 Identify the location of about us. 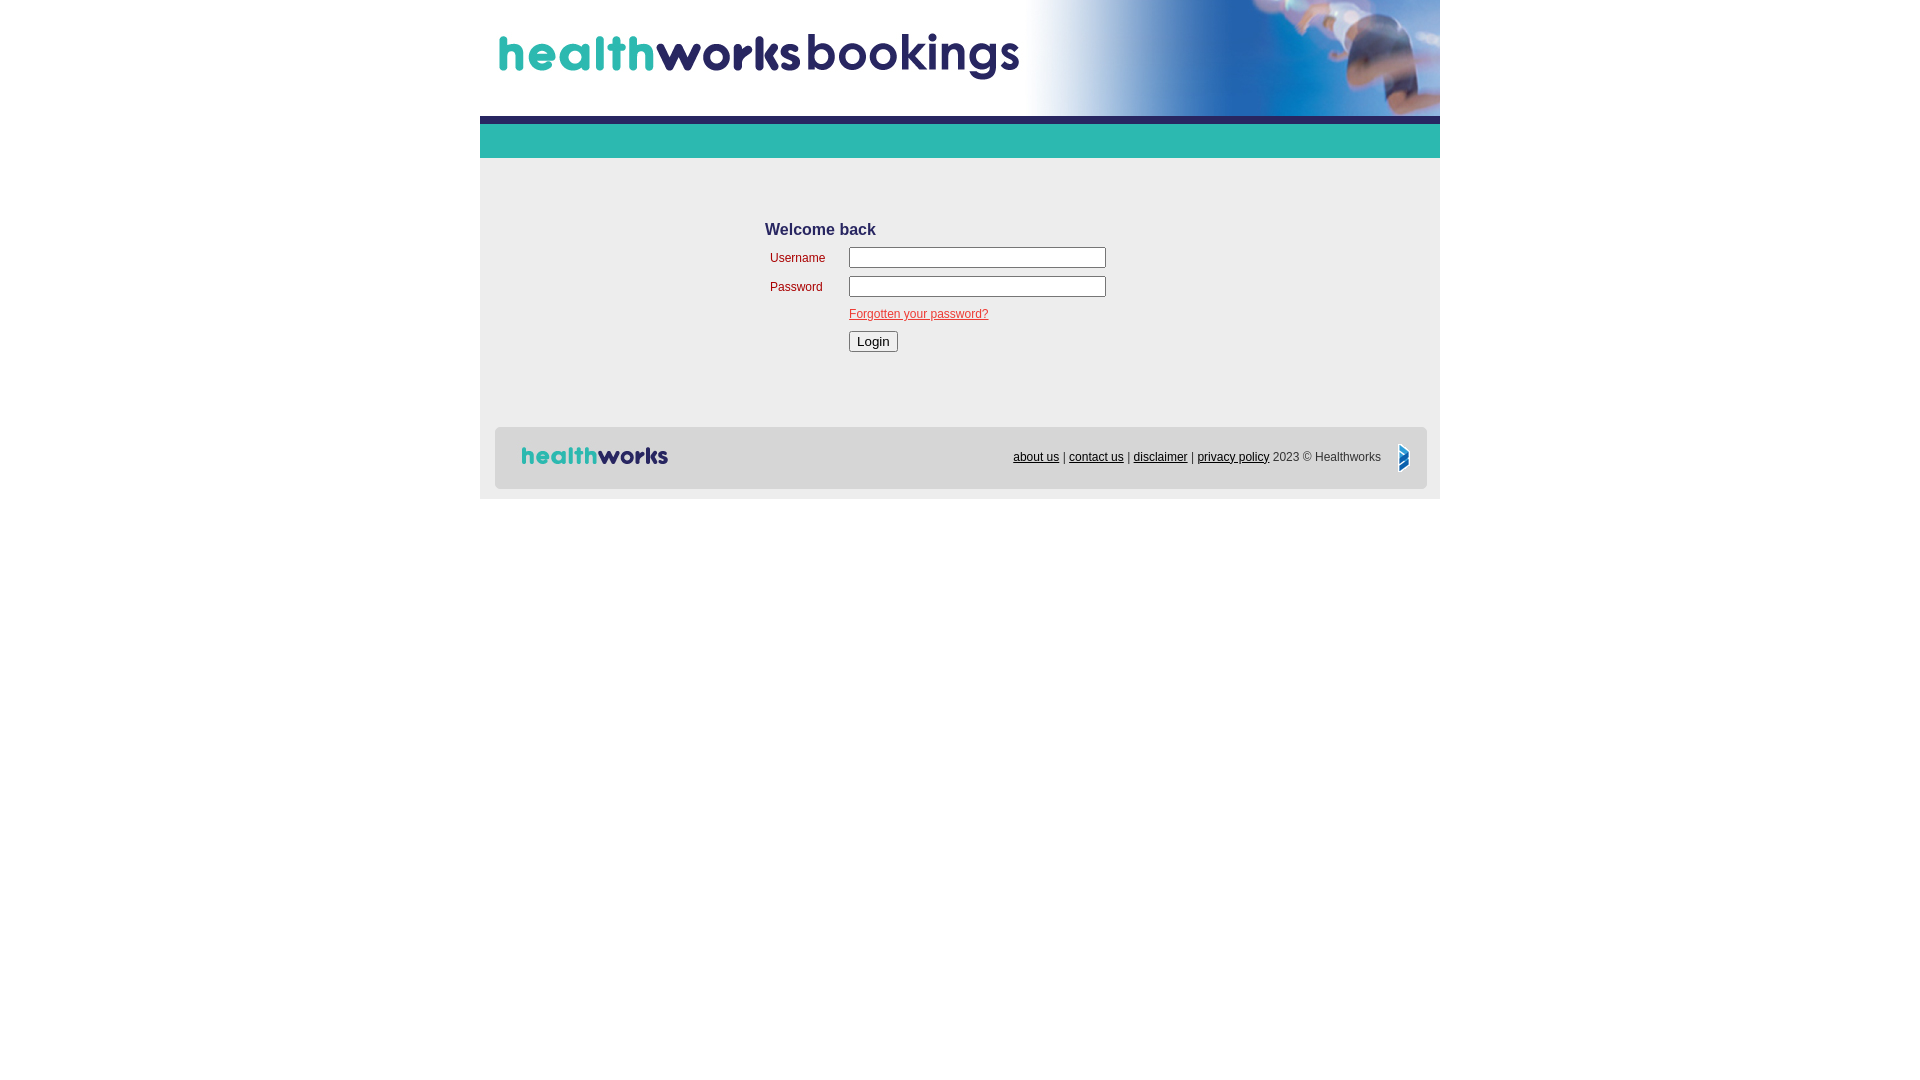
(1036, 457).